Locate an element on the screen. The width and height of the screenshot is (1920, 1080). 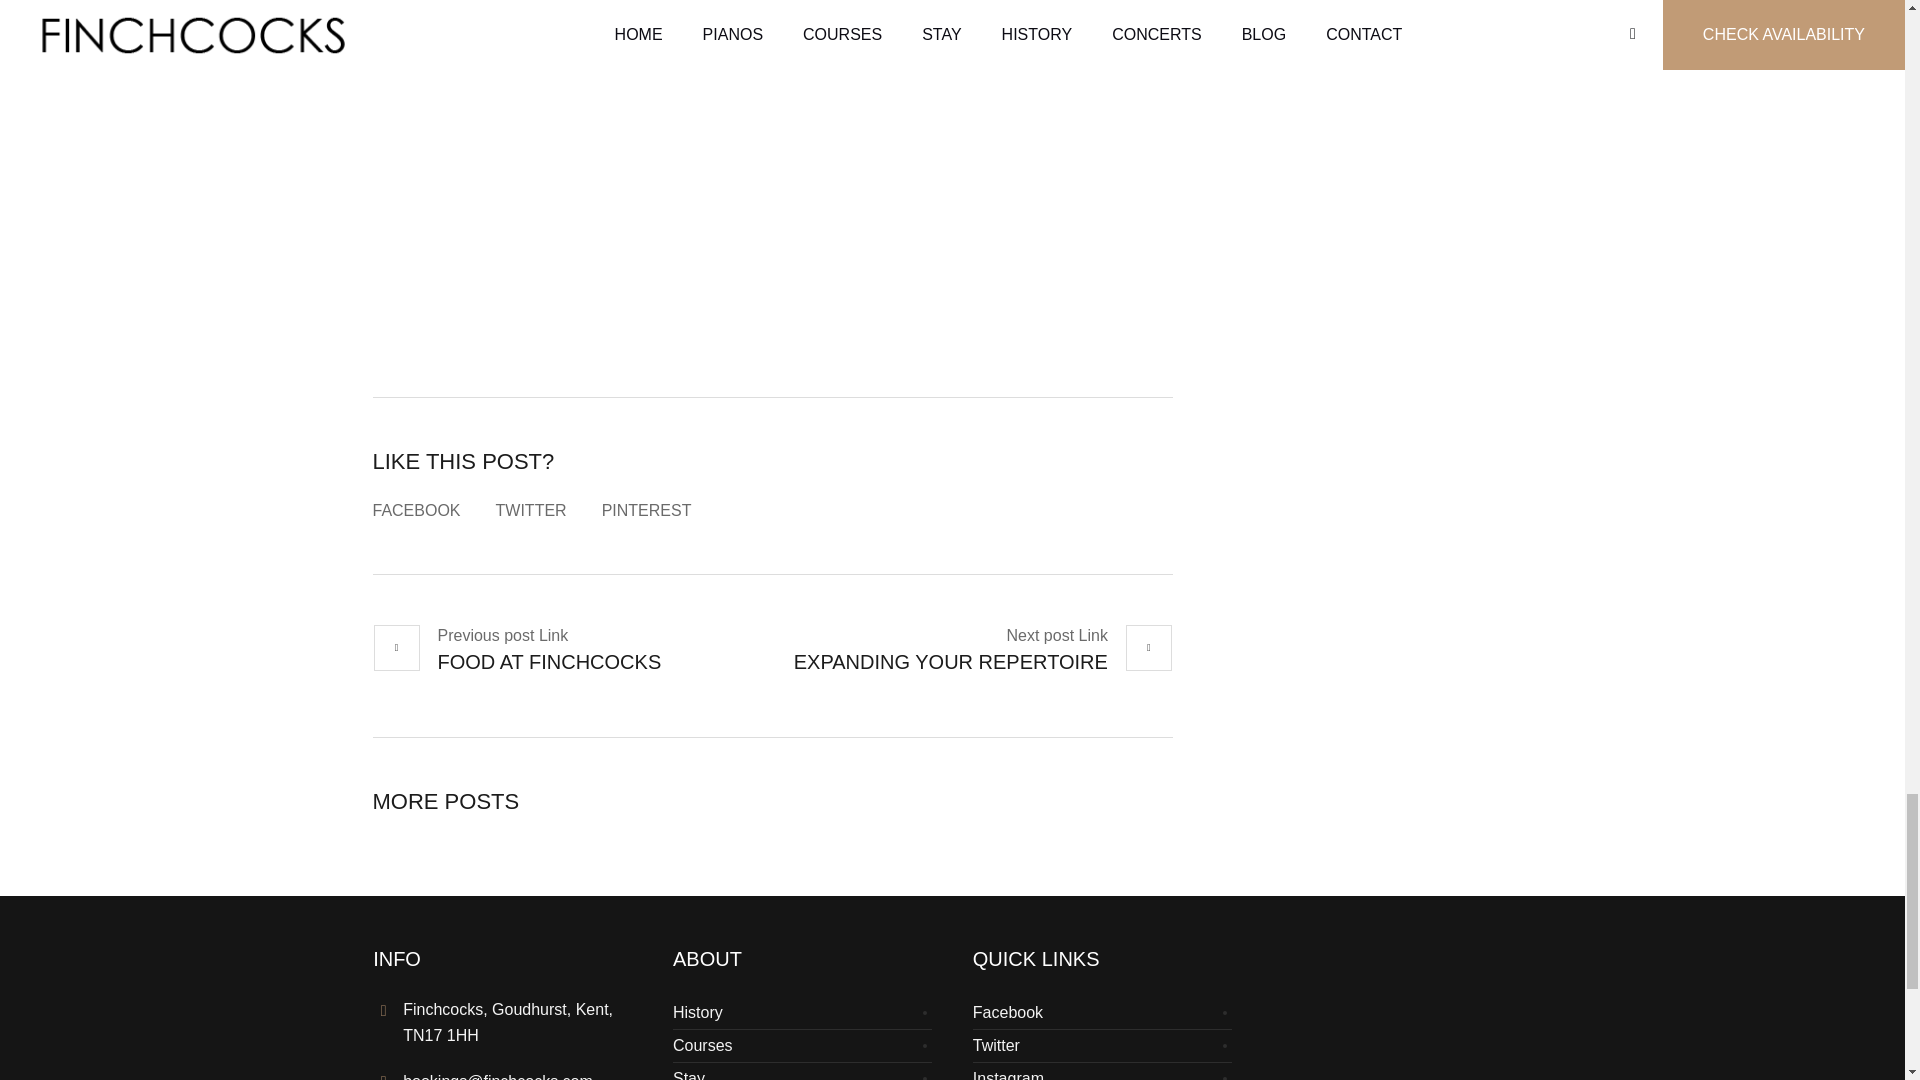
TWITTER is located at coordinates (530, 510).